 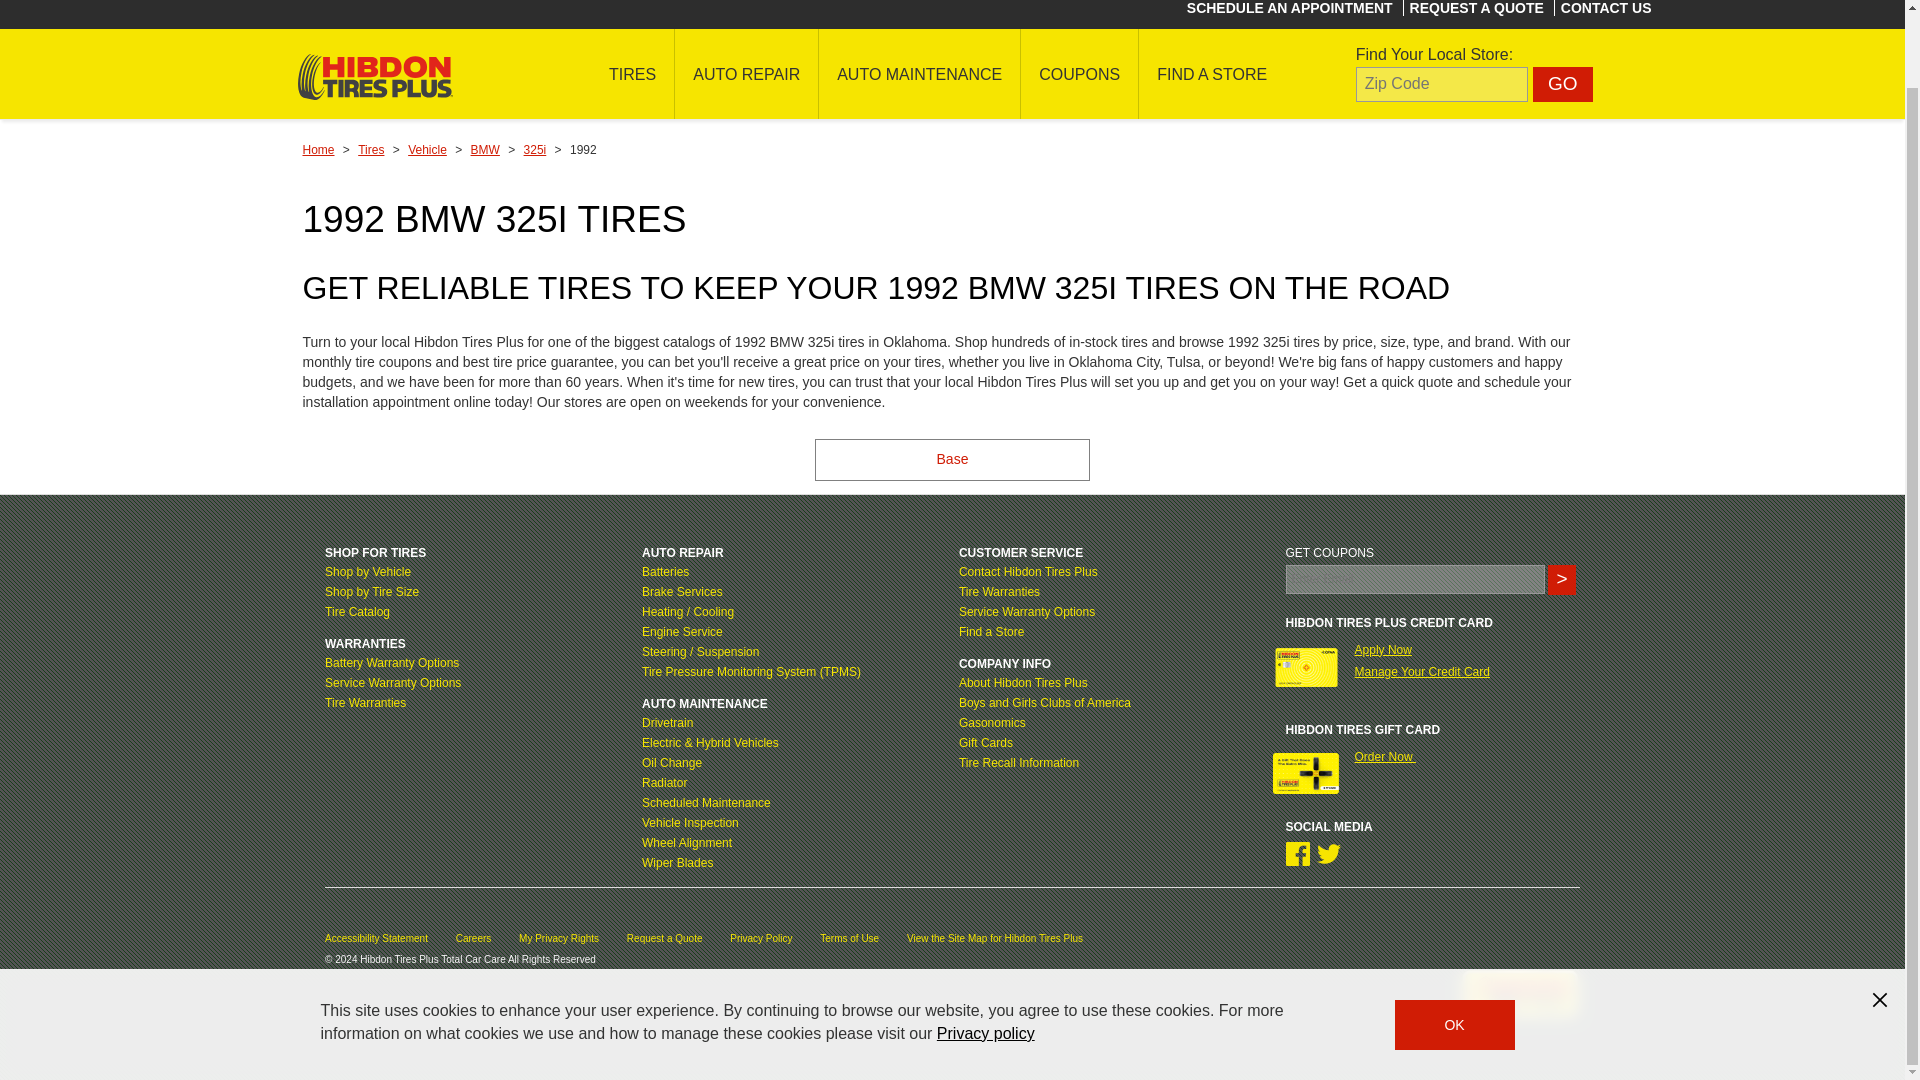 I want to click on Twitter, so click(x=1328, y=854).